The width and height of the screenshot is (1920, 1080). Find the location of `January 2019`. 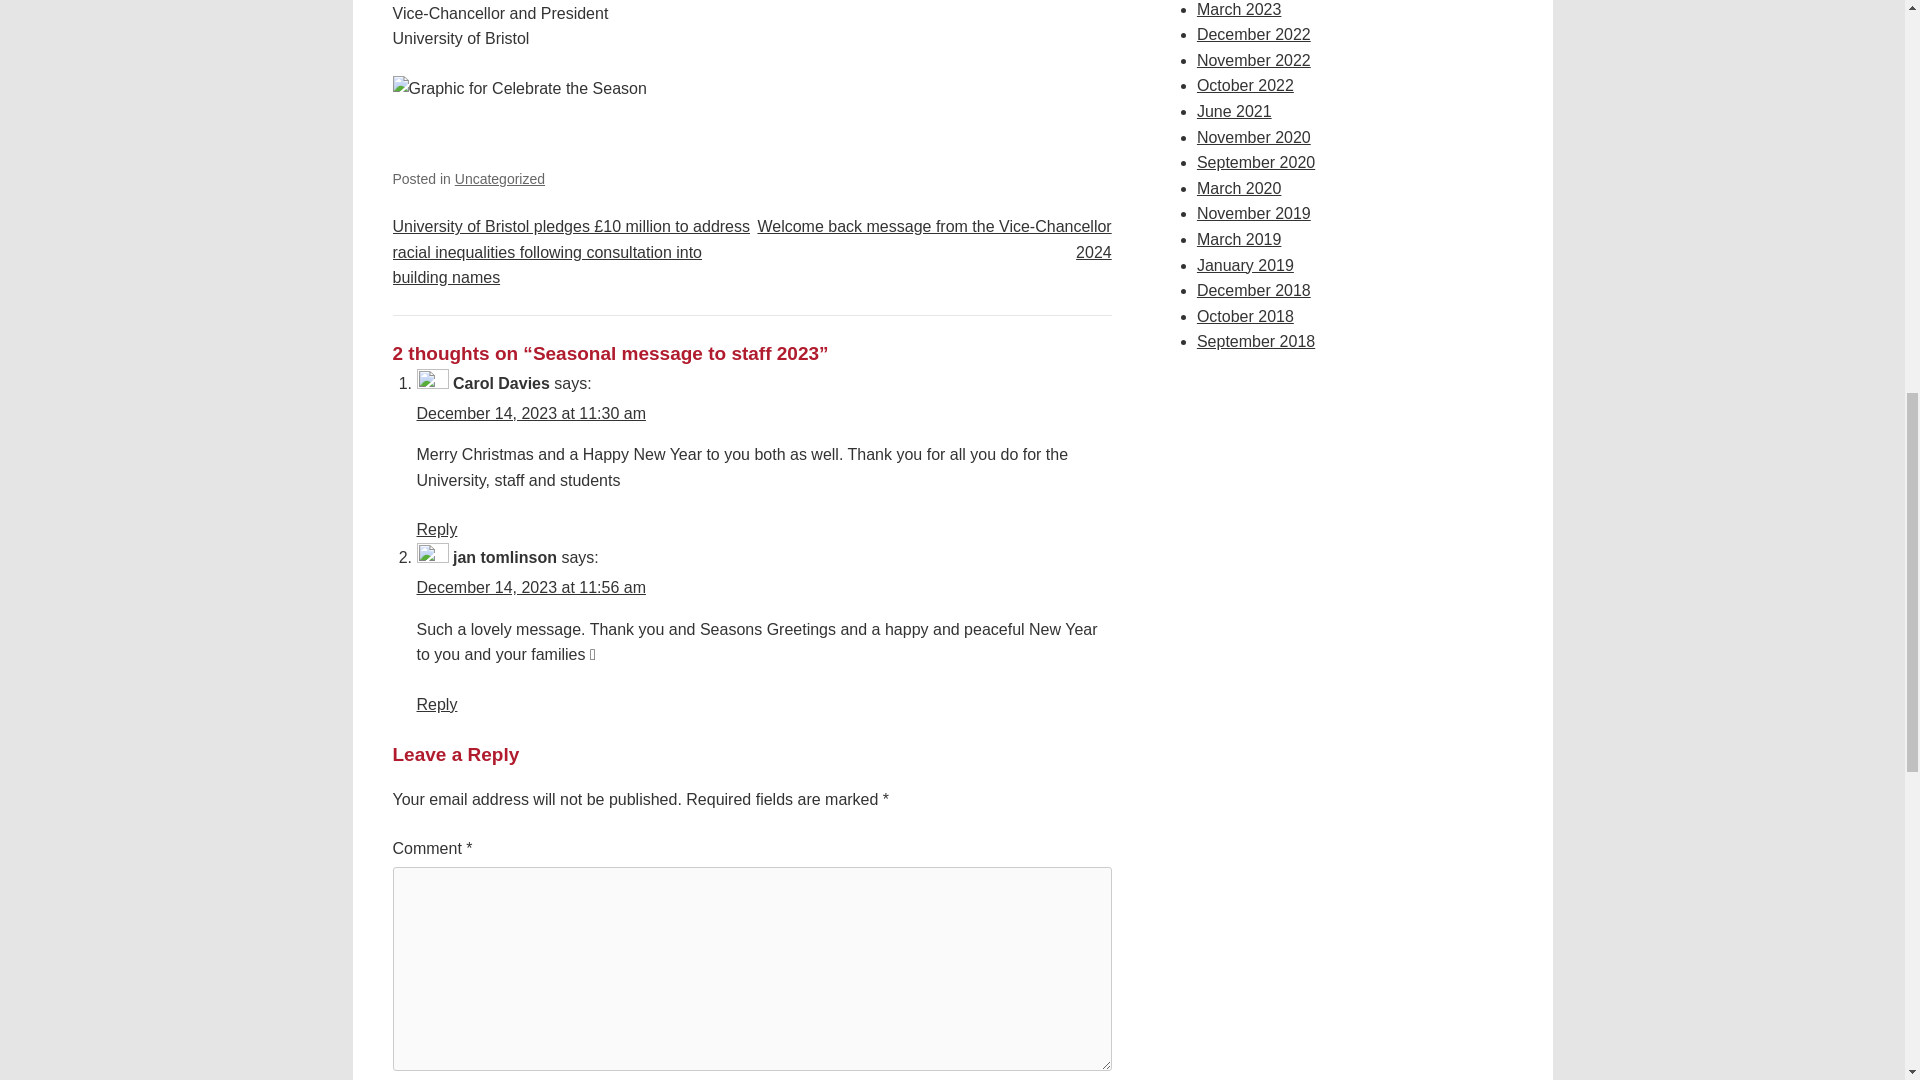

January 2019 is located at coordinates (1245, 266).